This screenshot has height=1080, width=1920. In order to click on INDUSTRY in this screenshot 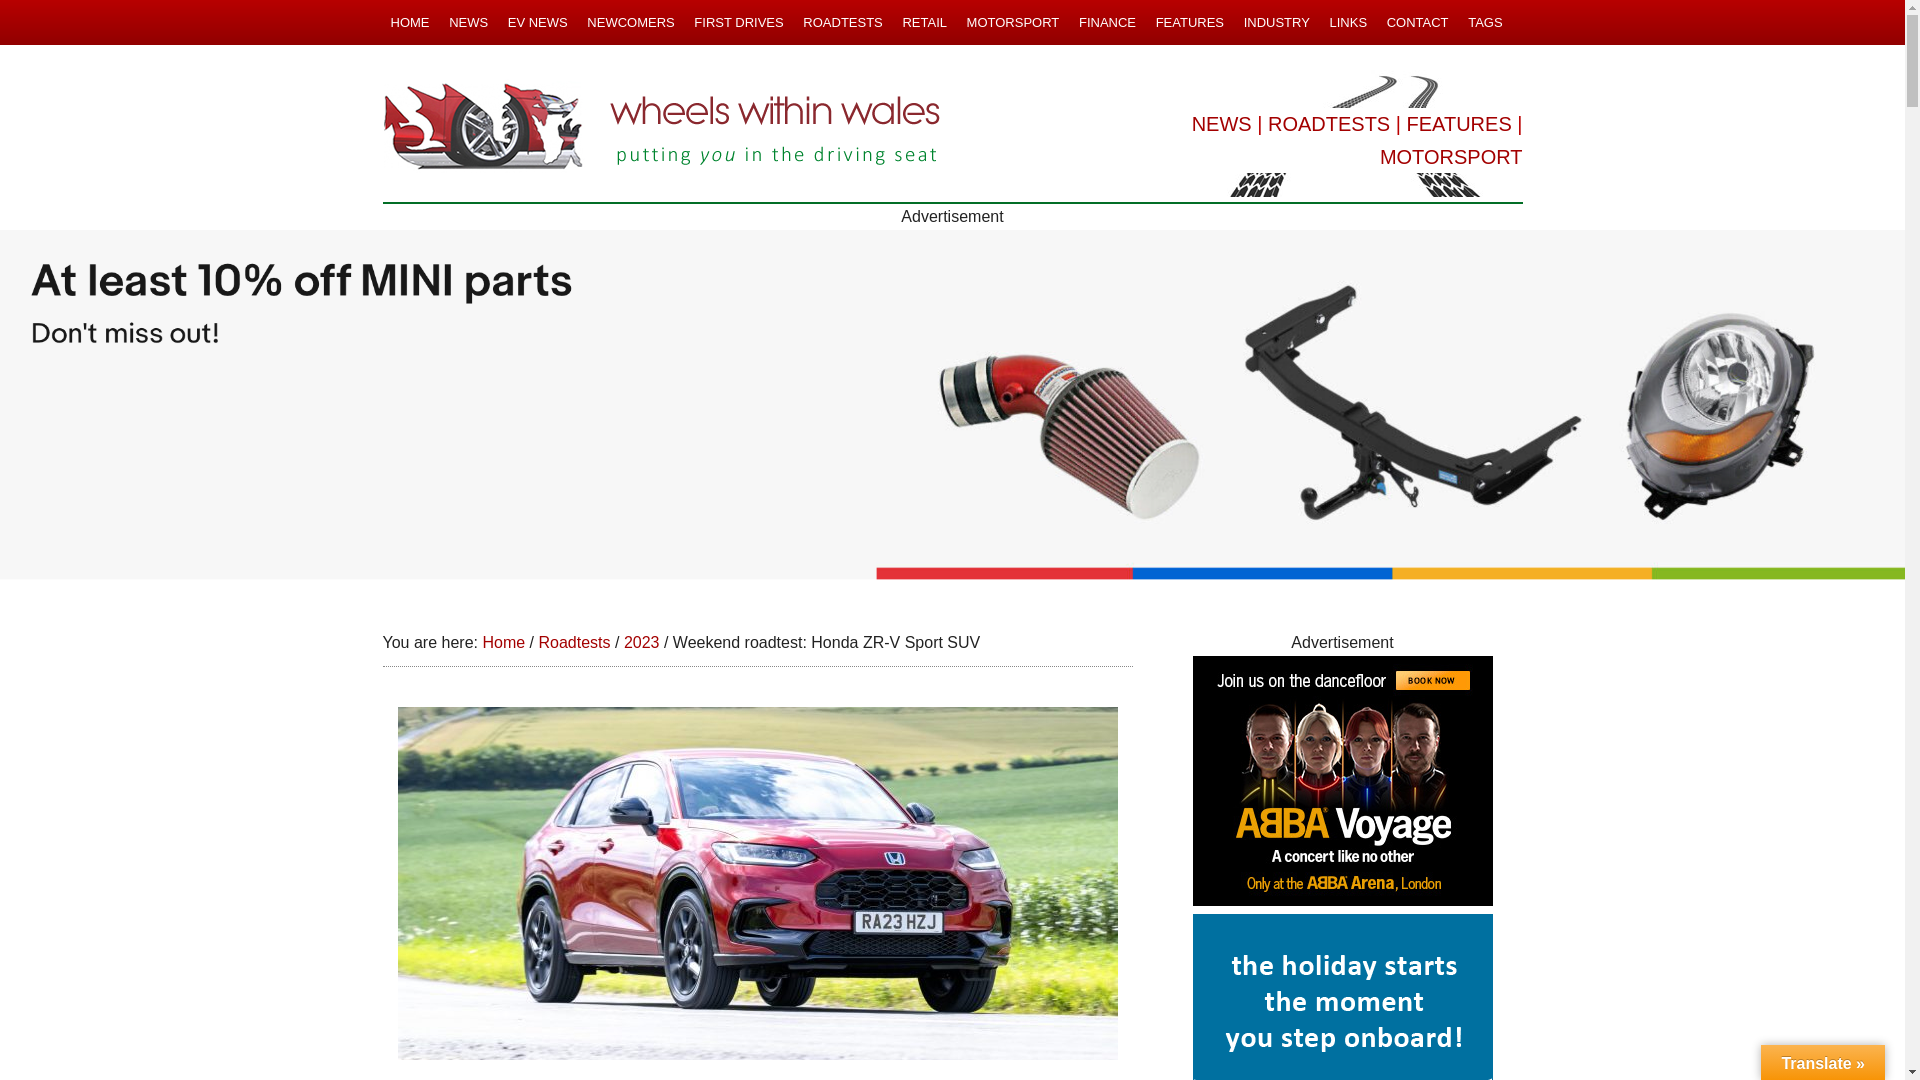, I will do `click(1276, 22)`.